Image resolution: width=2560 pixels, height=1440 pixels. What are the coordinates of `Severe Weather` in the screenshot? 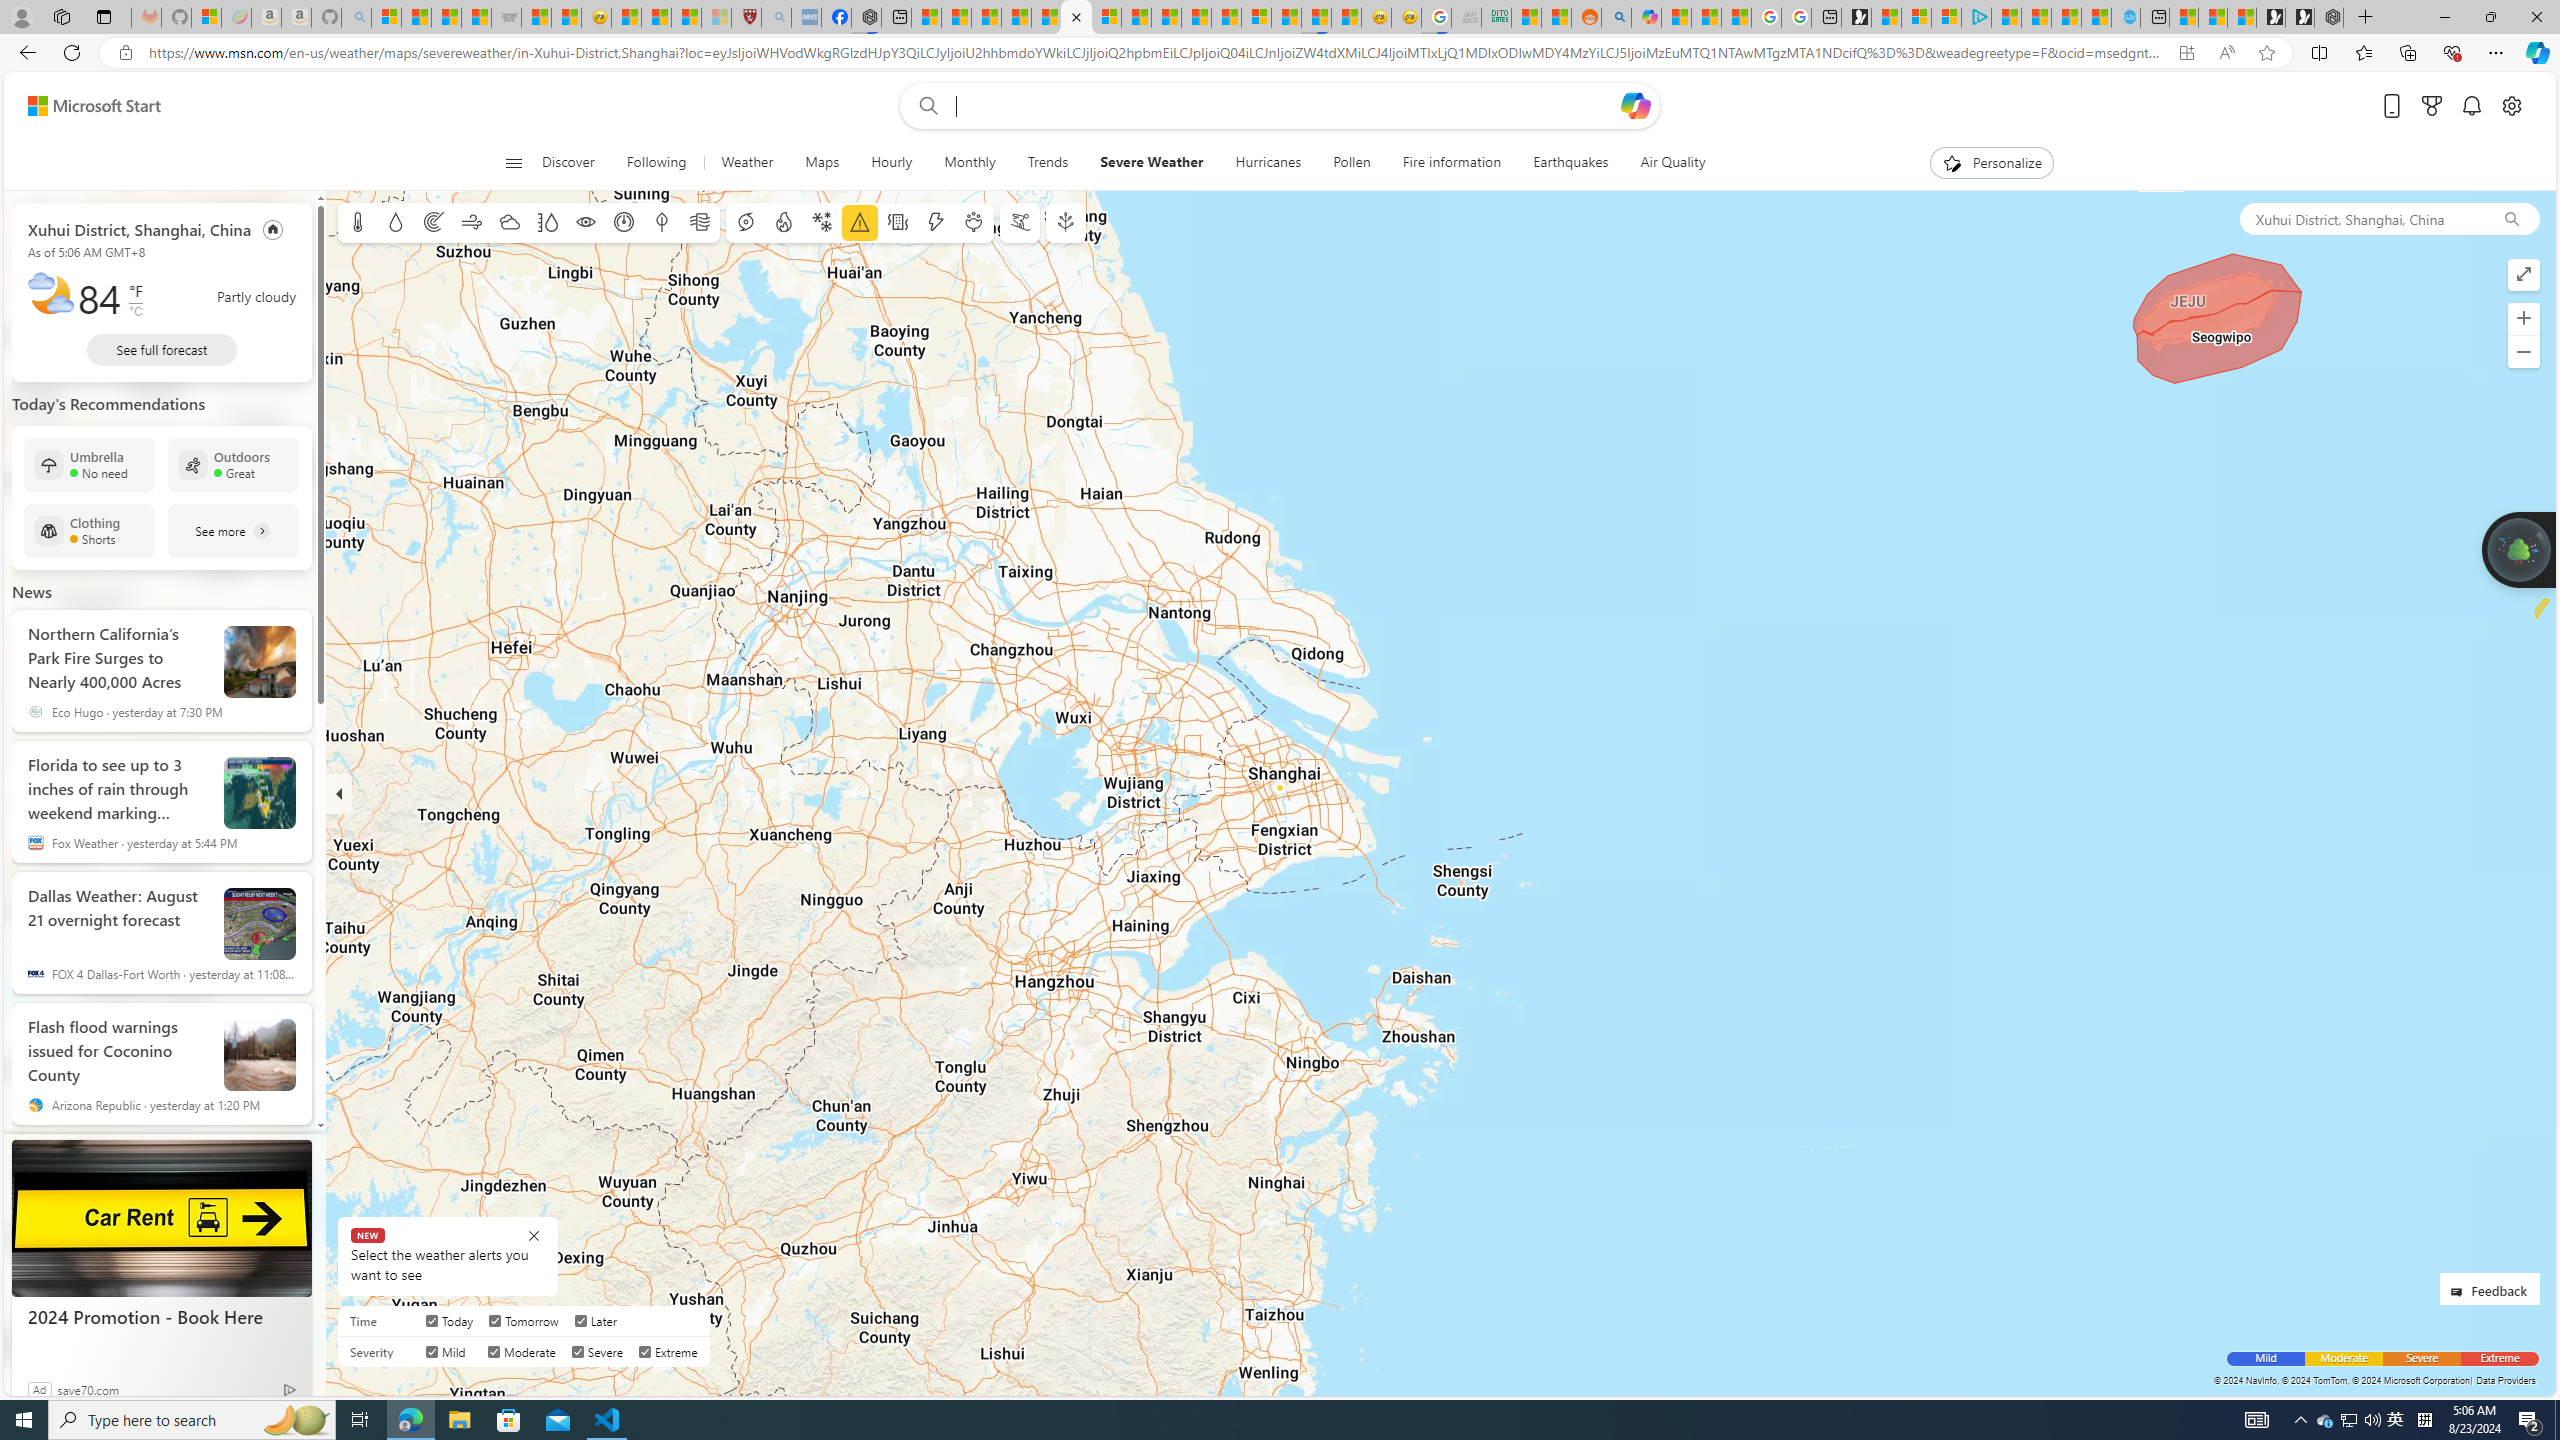 It's located at (1152, 163).